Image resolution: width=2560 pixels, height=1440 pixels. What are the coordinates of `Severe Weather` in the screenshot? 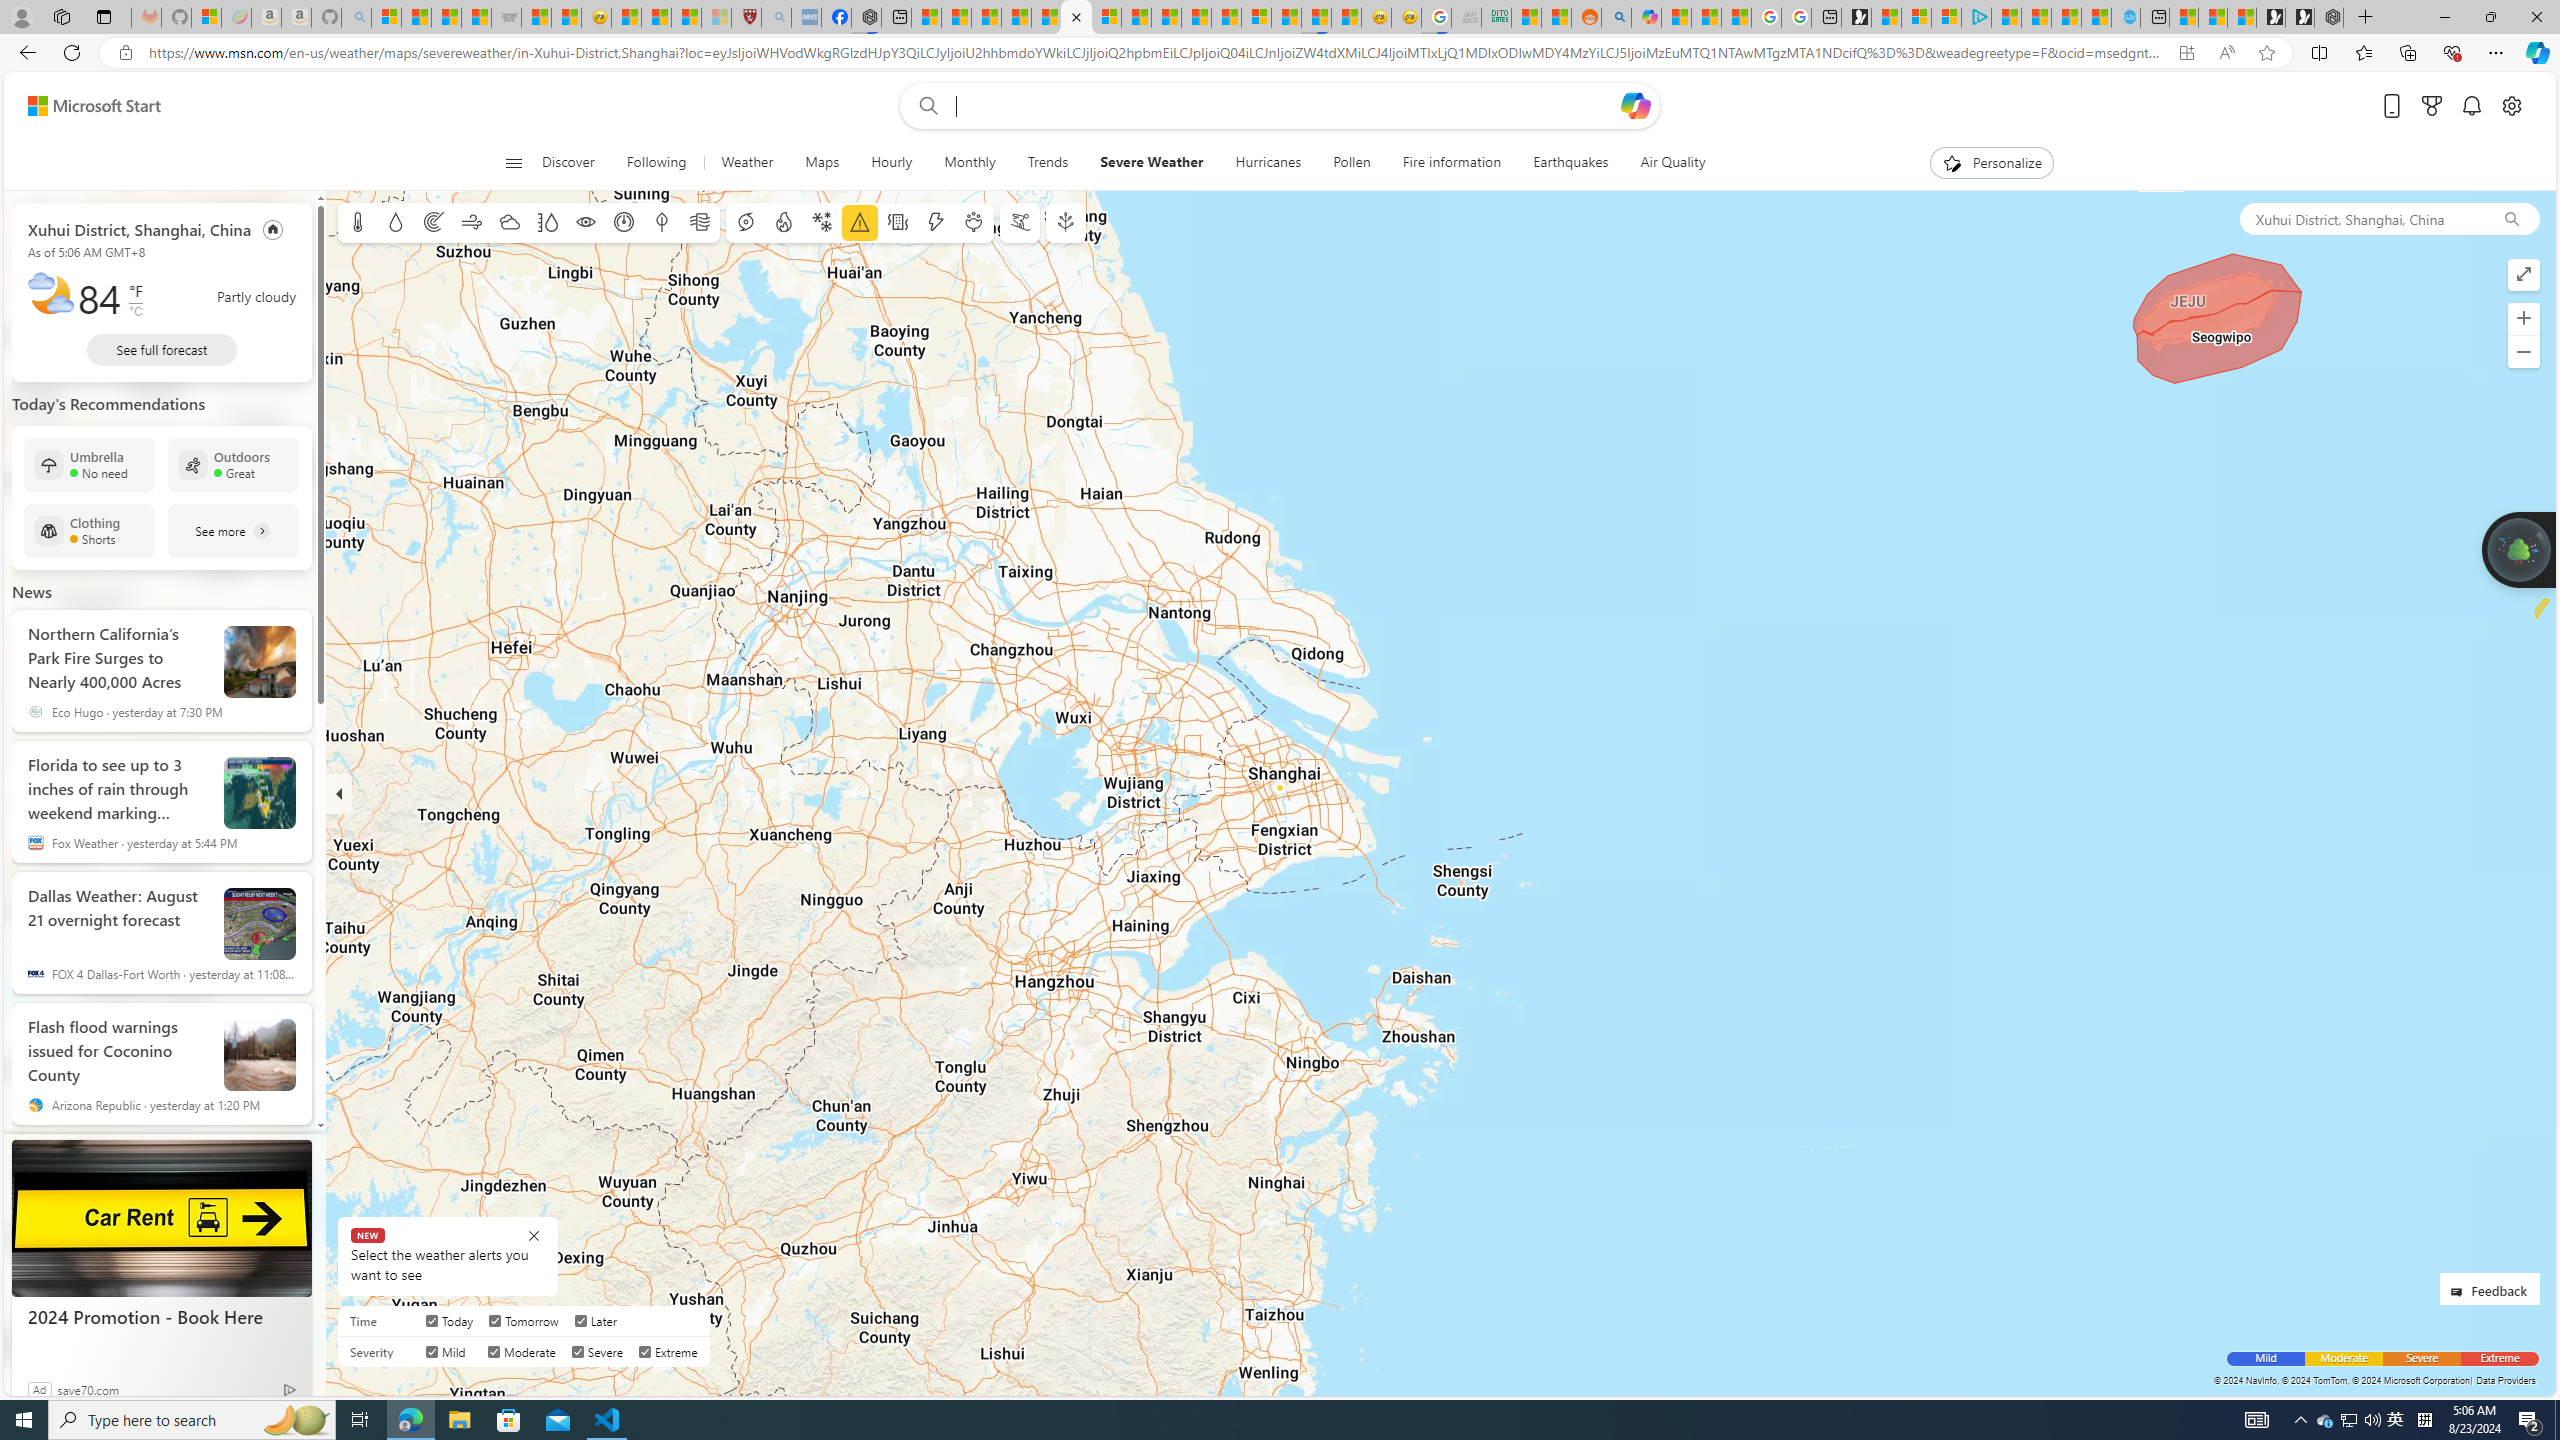 It's located at (1152, 163).